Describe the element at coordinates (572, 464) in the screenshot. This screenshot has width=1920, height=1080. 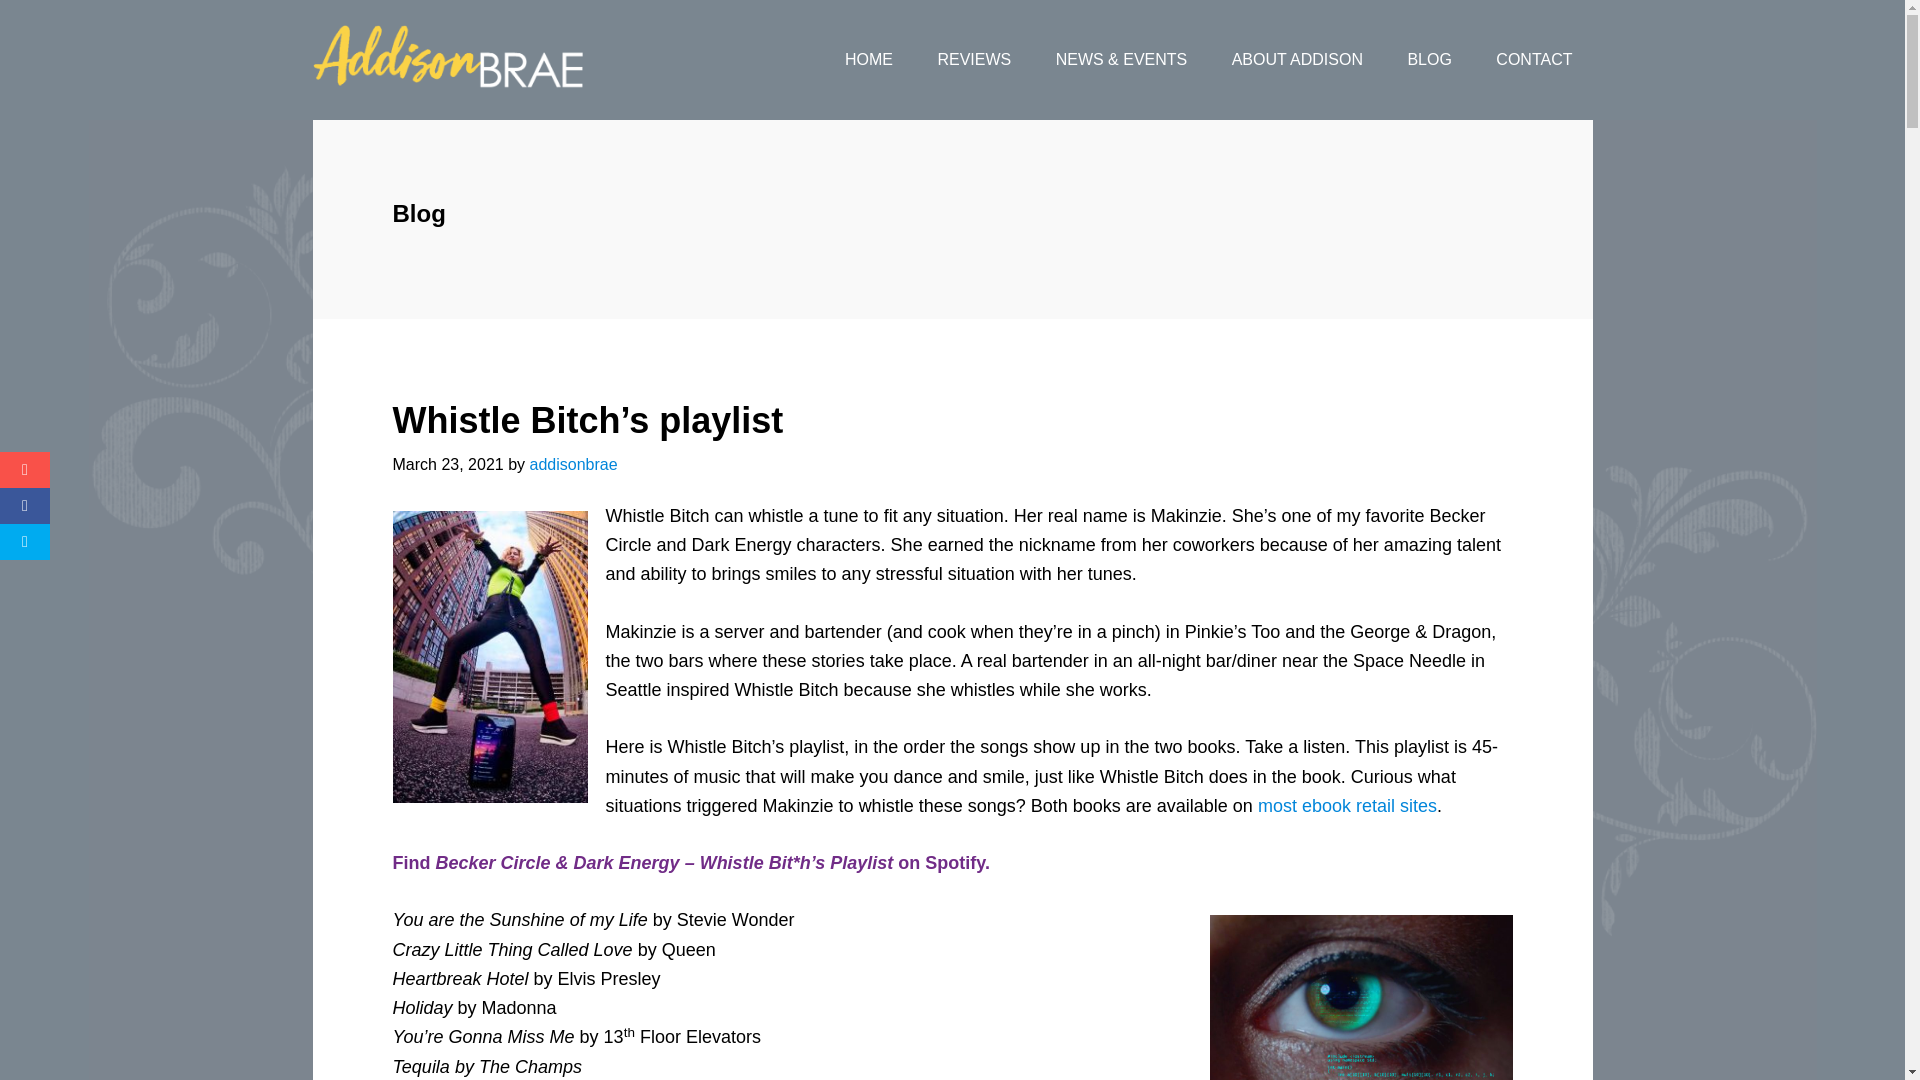
I see `addisonbrae` at that location.